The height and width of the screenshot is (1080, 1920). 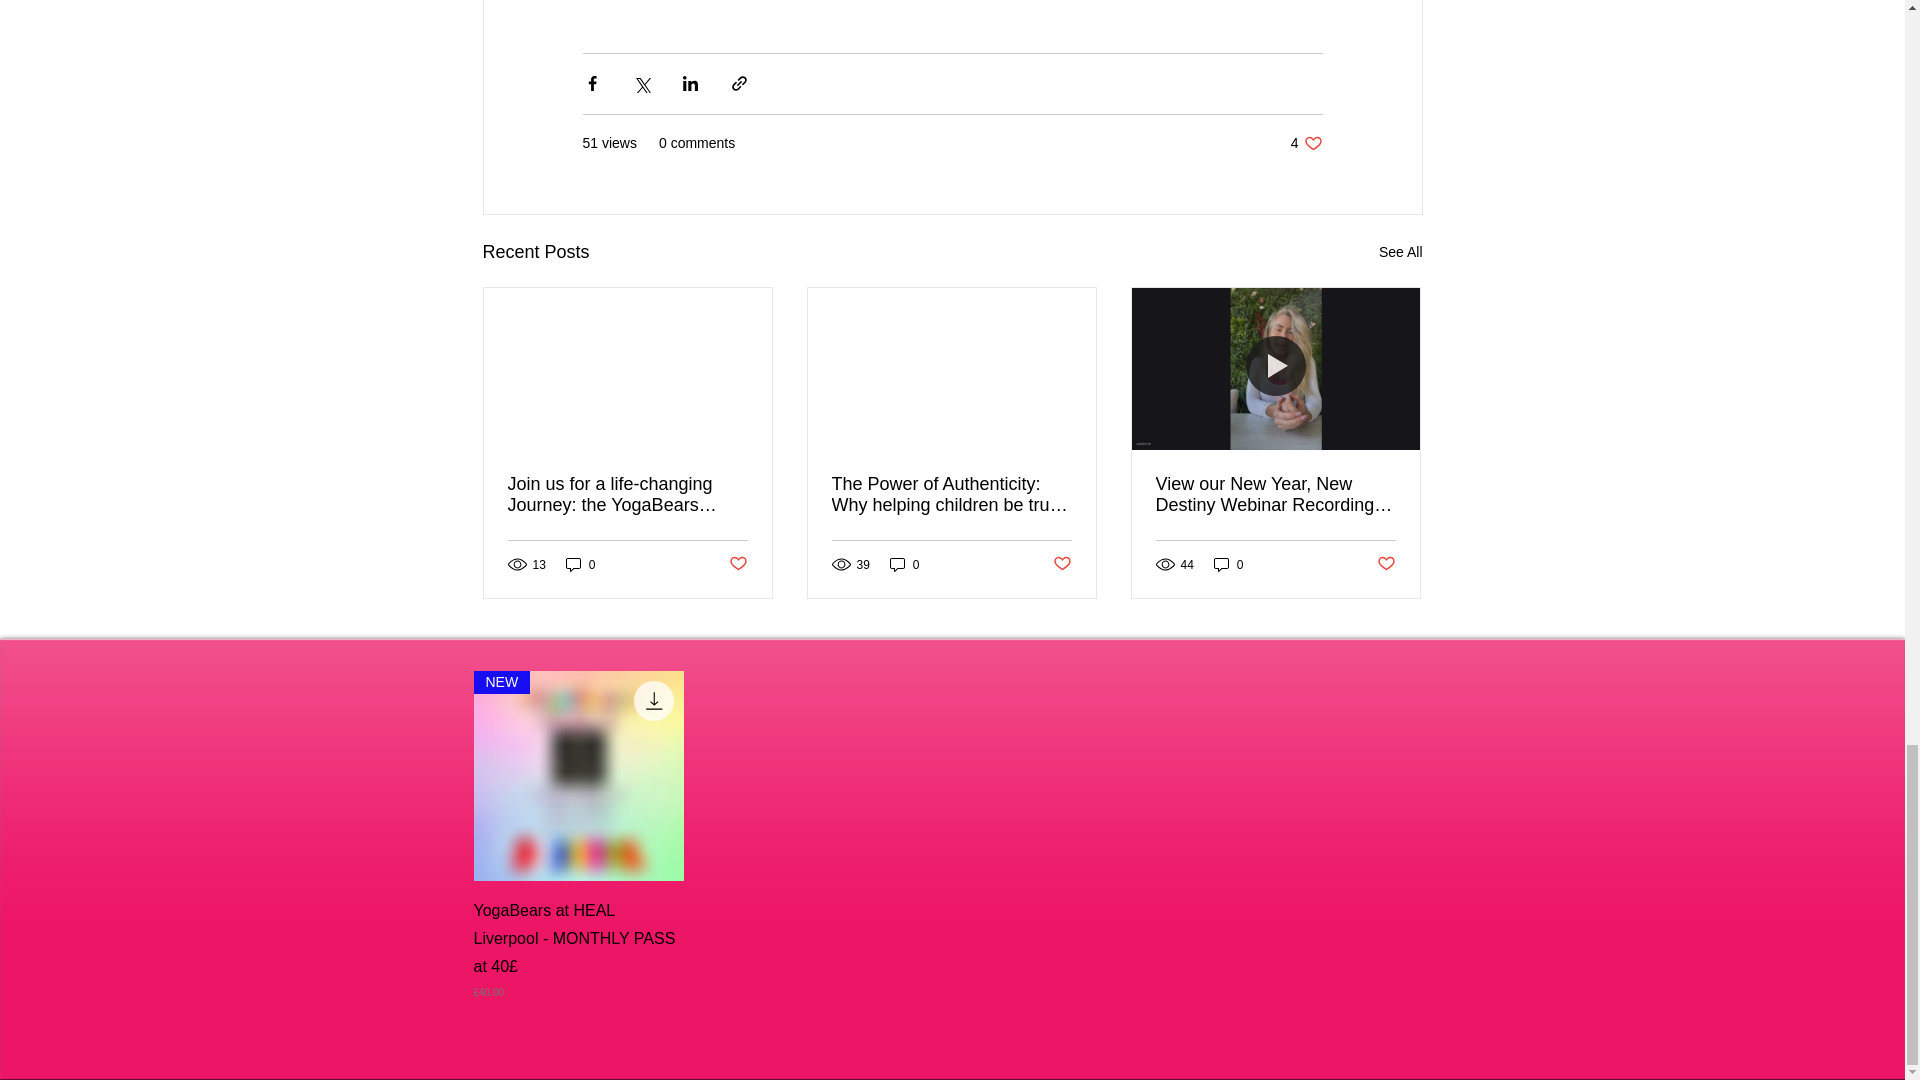 What do you see at coordinates (1062, 564) in the screenshot?
I see `See All` at bounding box center [1062, 564].